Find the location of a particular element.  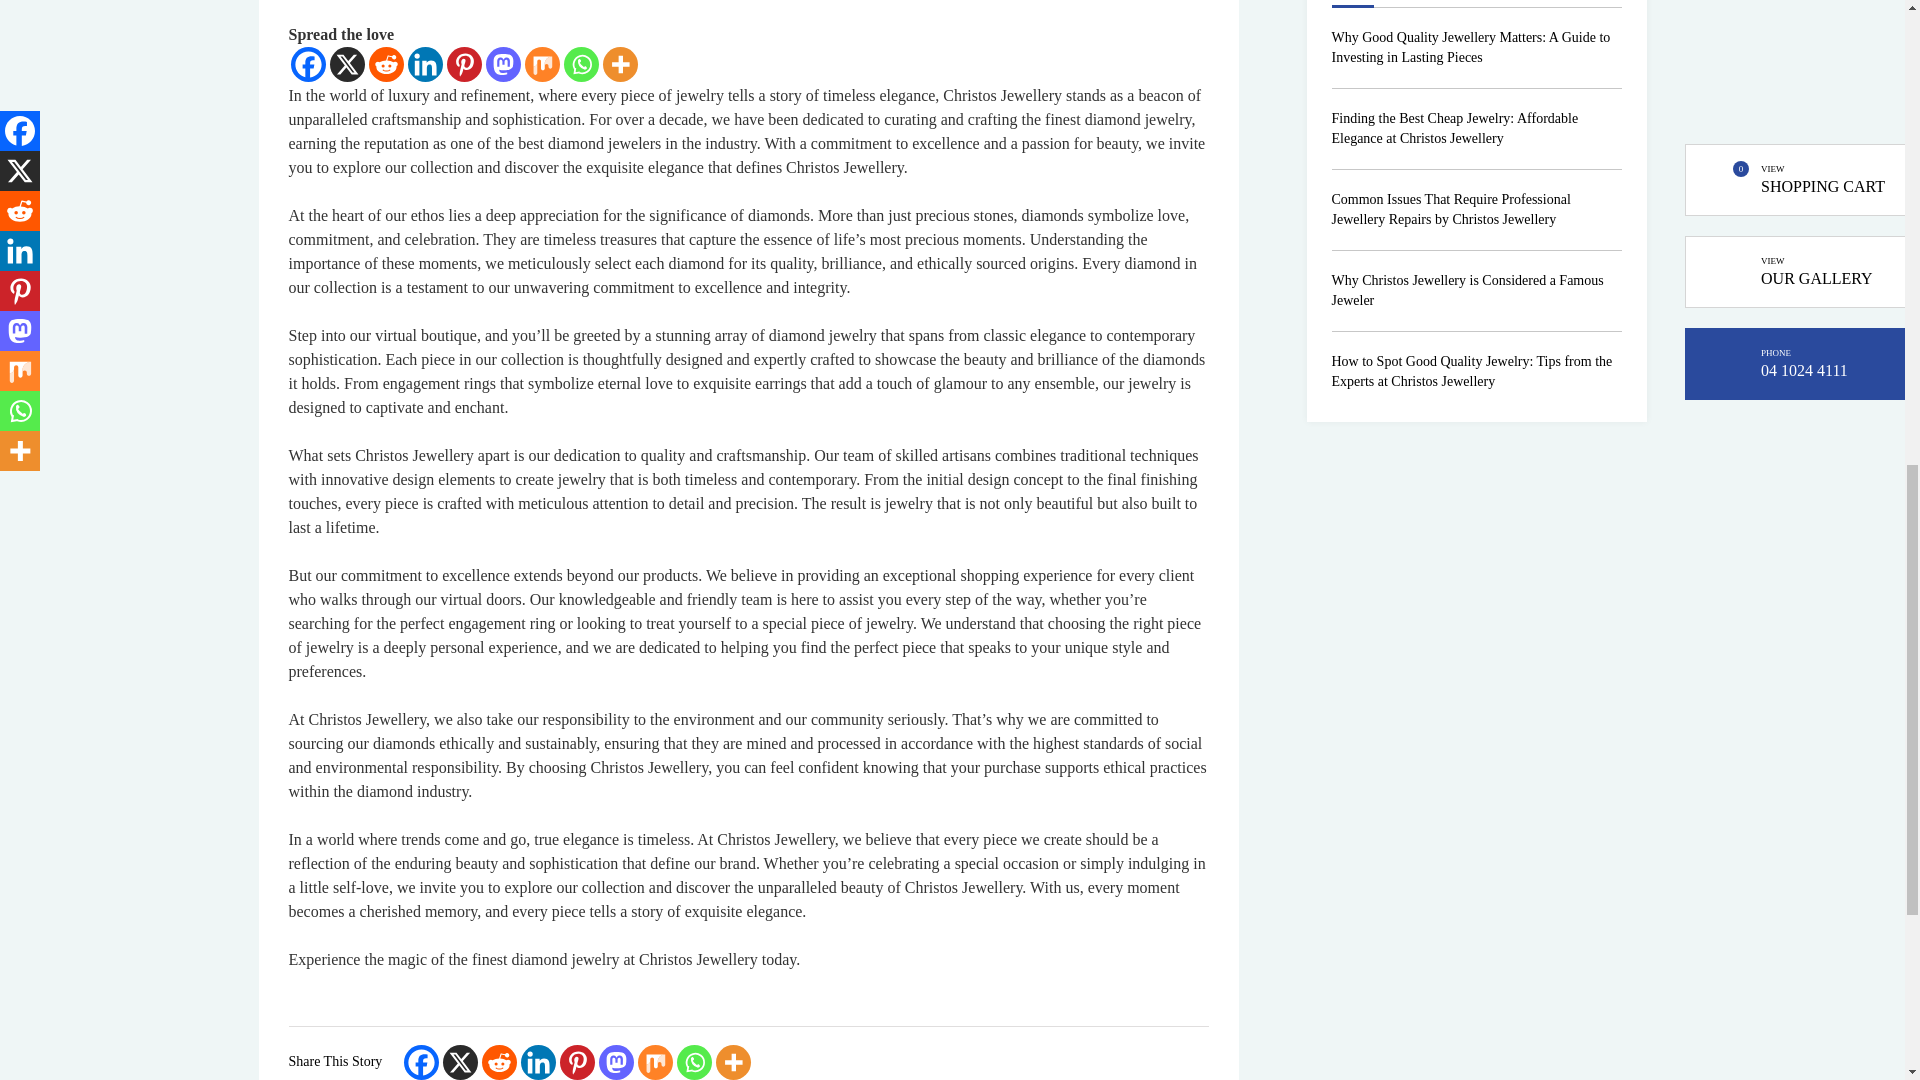

Facebook is located at coordinates (306, 64).